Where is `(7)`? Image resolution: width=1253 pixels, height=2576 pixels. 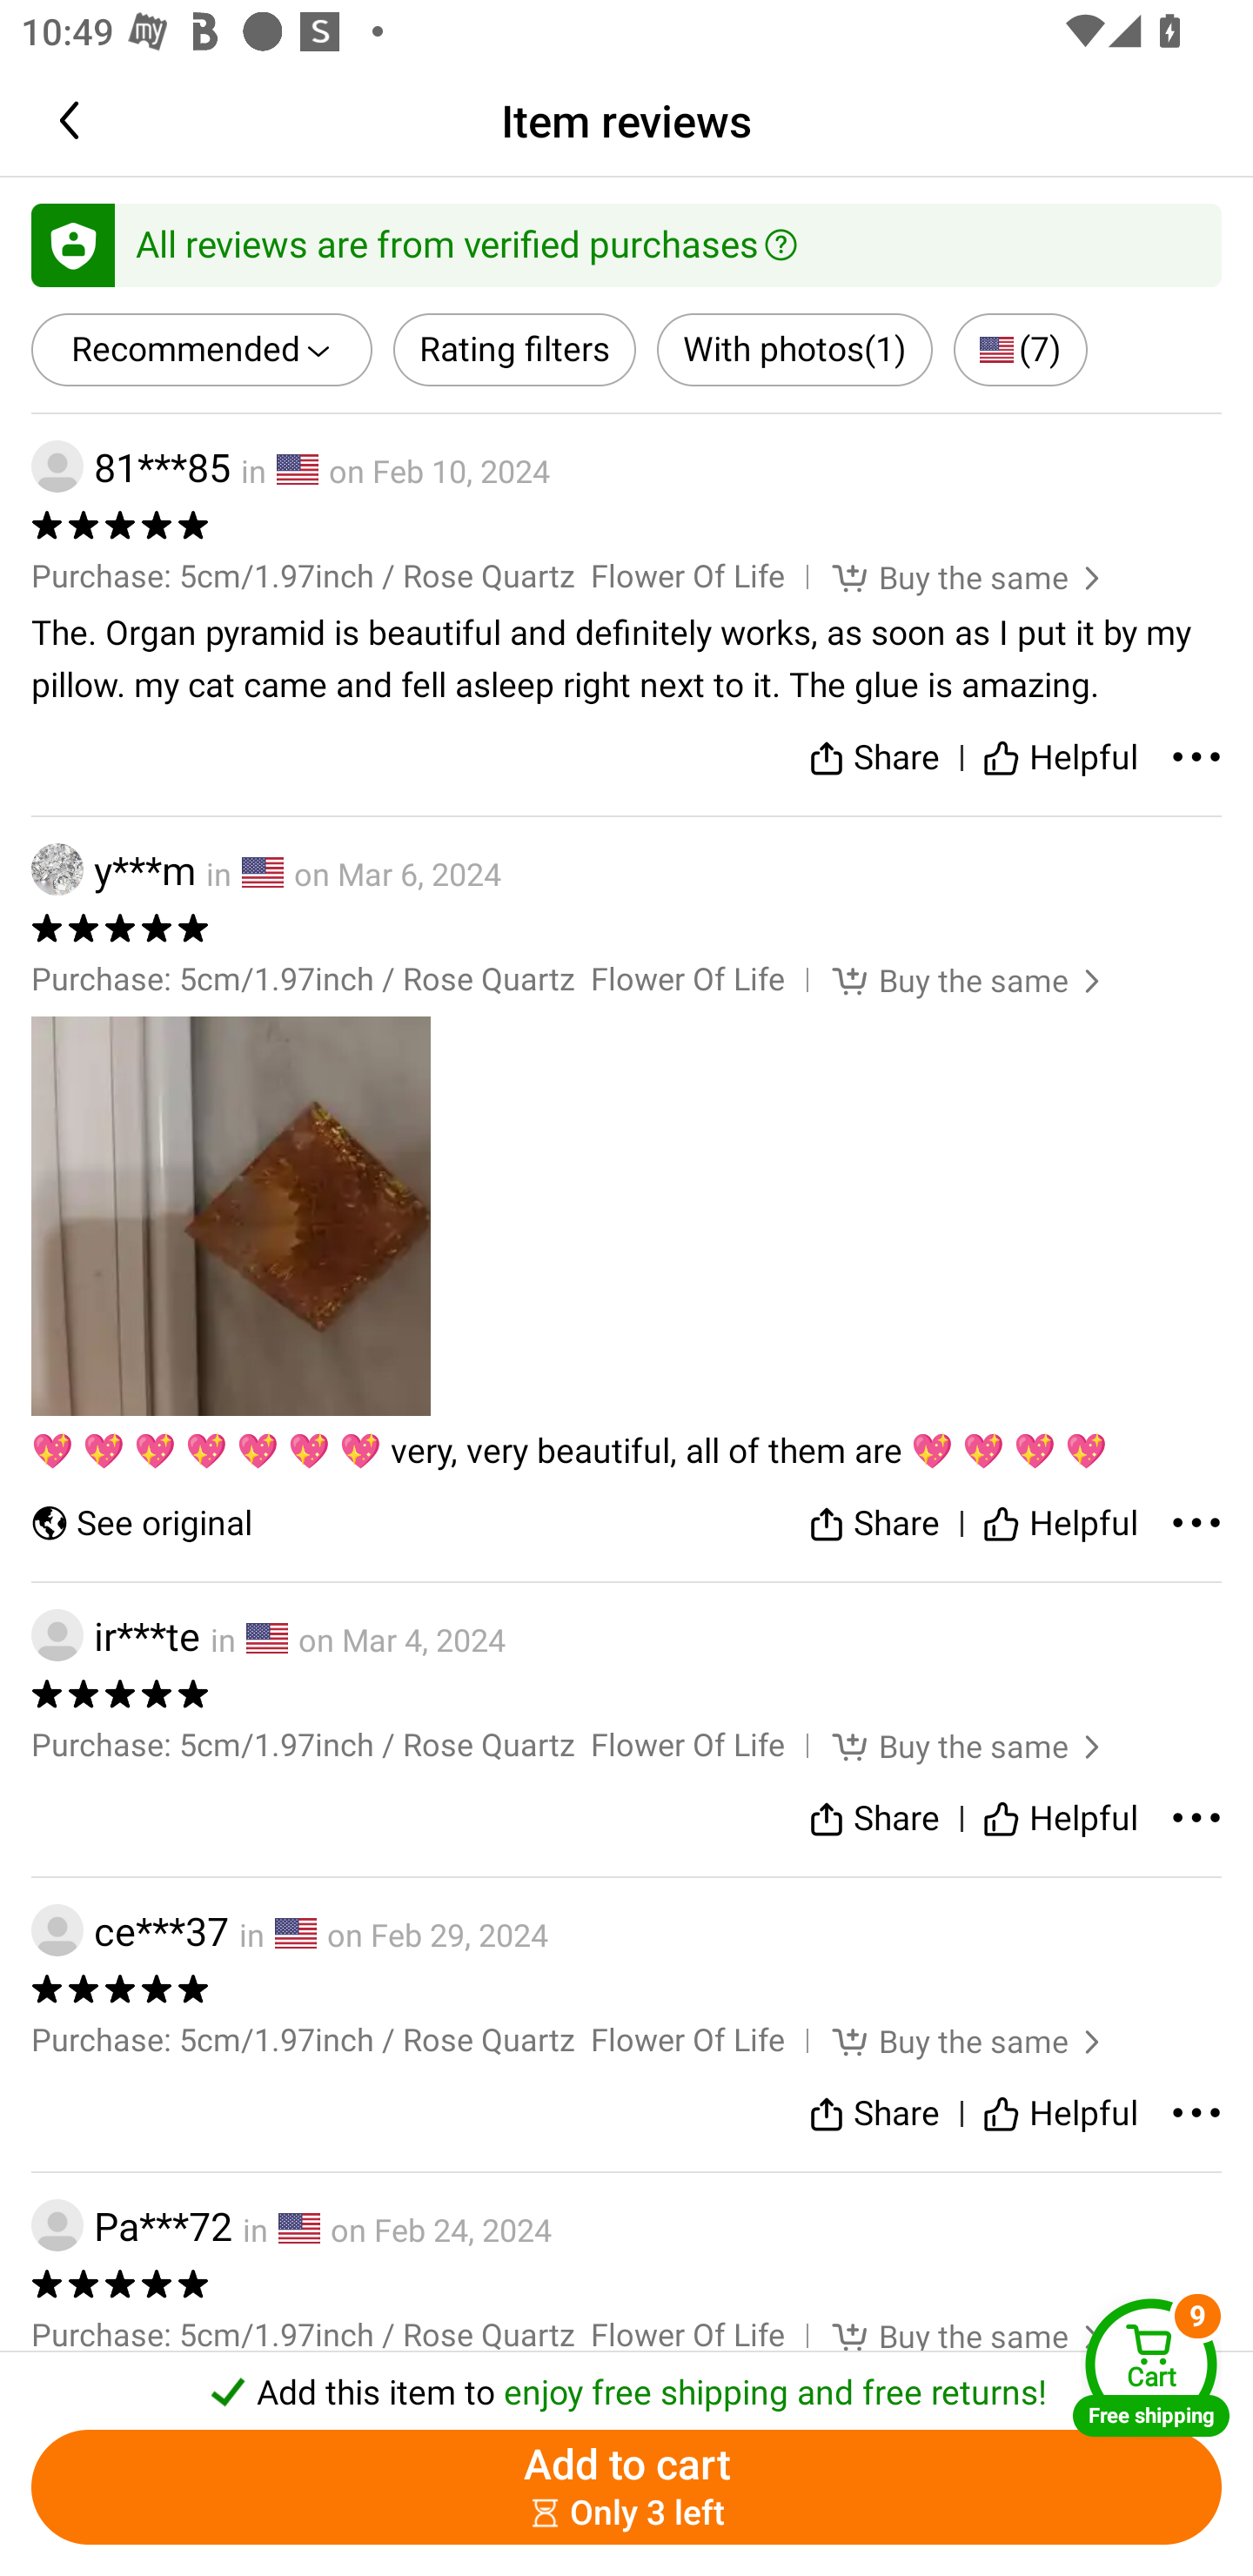
(7) is located at coordinates (1020, 350).